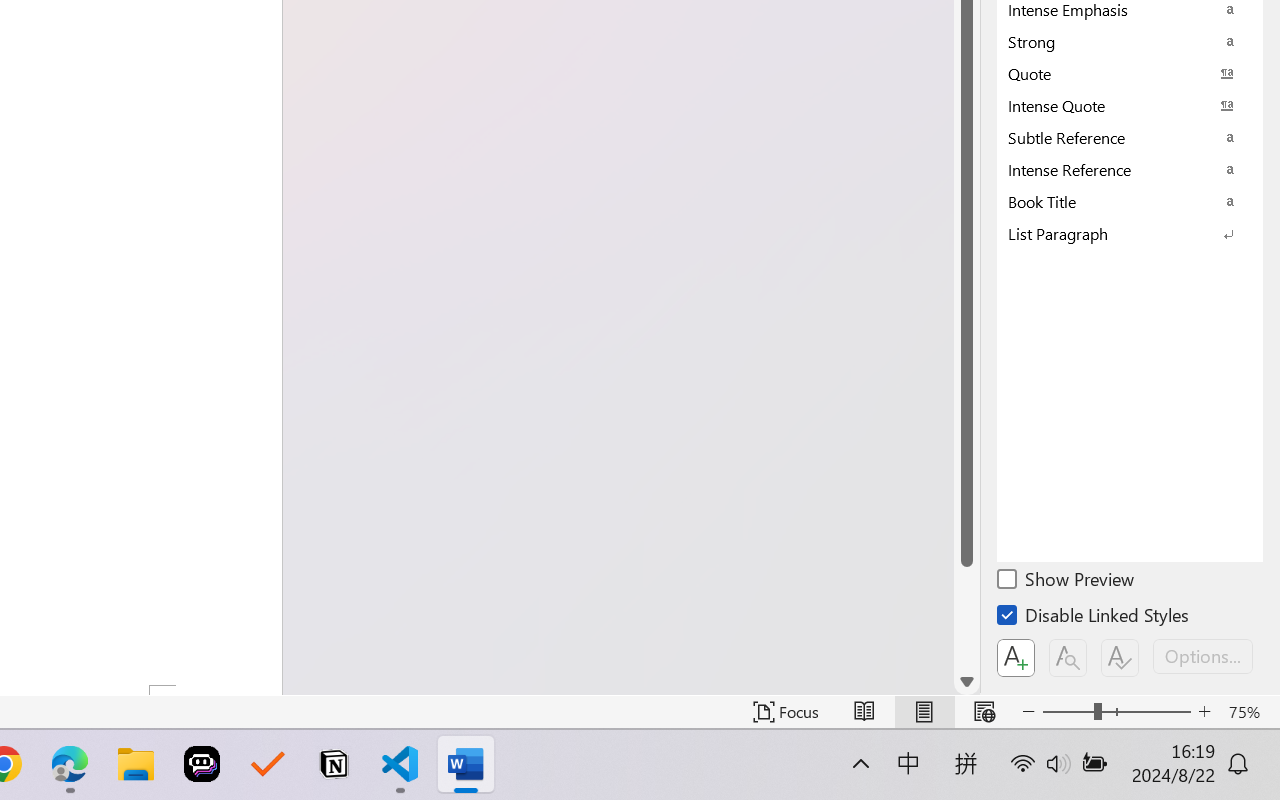 Image resolution: width=1280 pixels, height=800 pixels. Describe the element at coordinates (1249, 712) in the screenshot. I see `Zoom 75%` at that location.